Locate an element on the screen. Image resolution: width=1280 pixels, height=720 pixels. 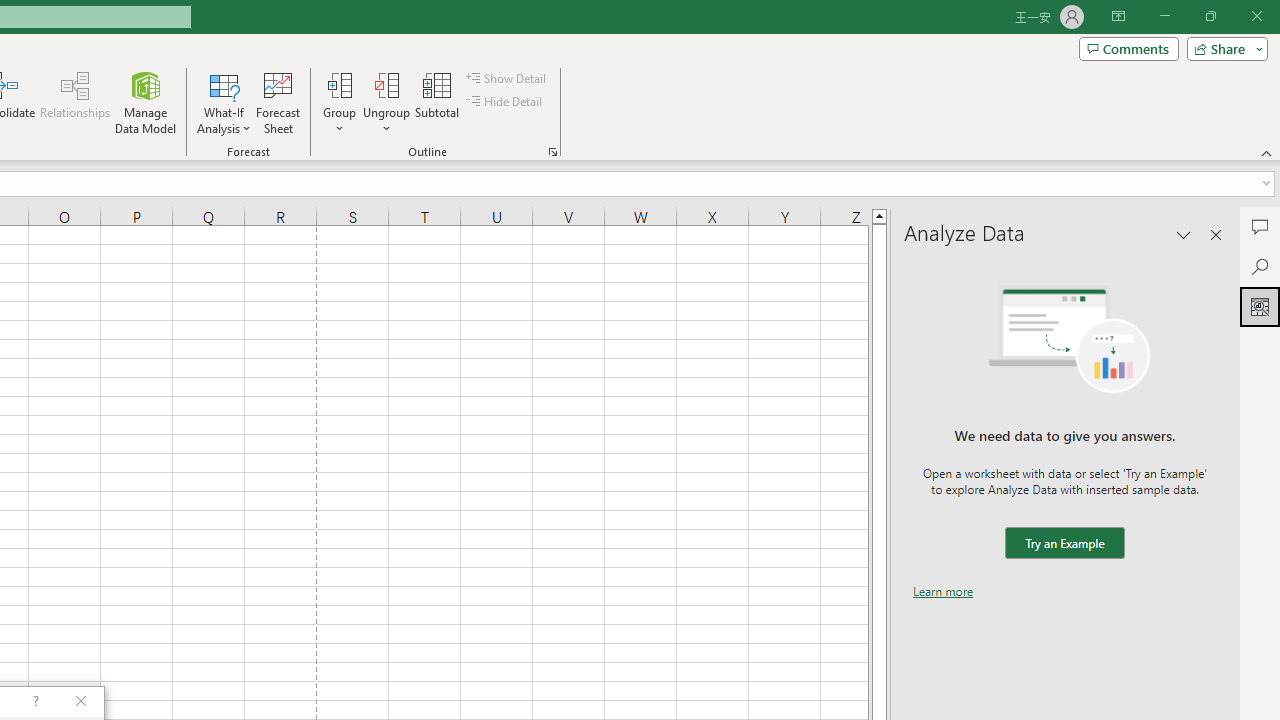
Close pane is located at coordinates (1216, 234).